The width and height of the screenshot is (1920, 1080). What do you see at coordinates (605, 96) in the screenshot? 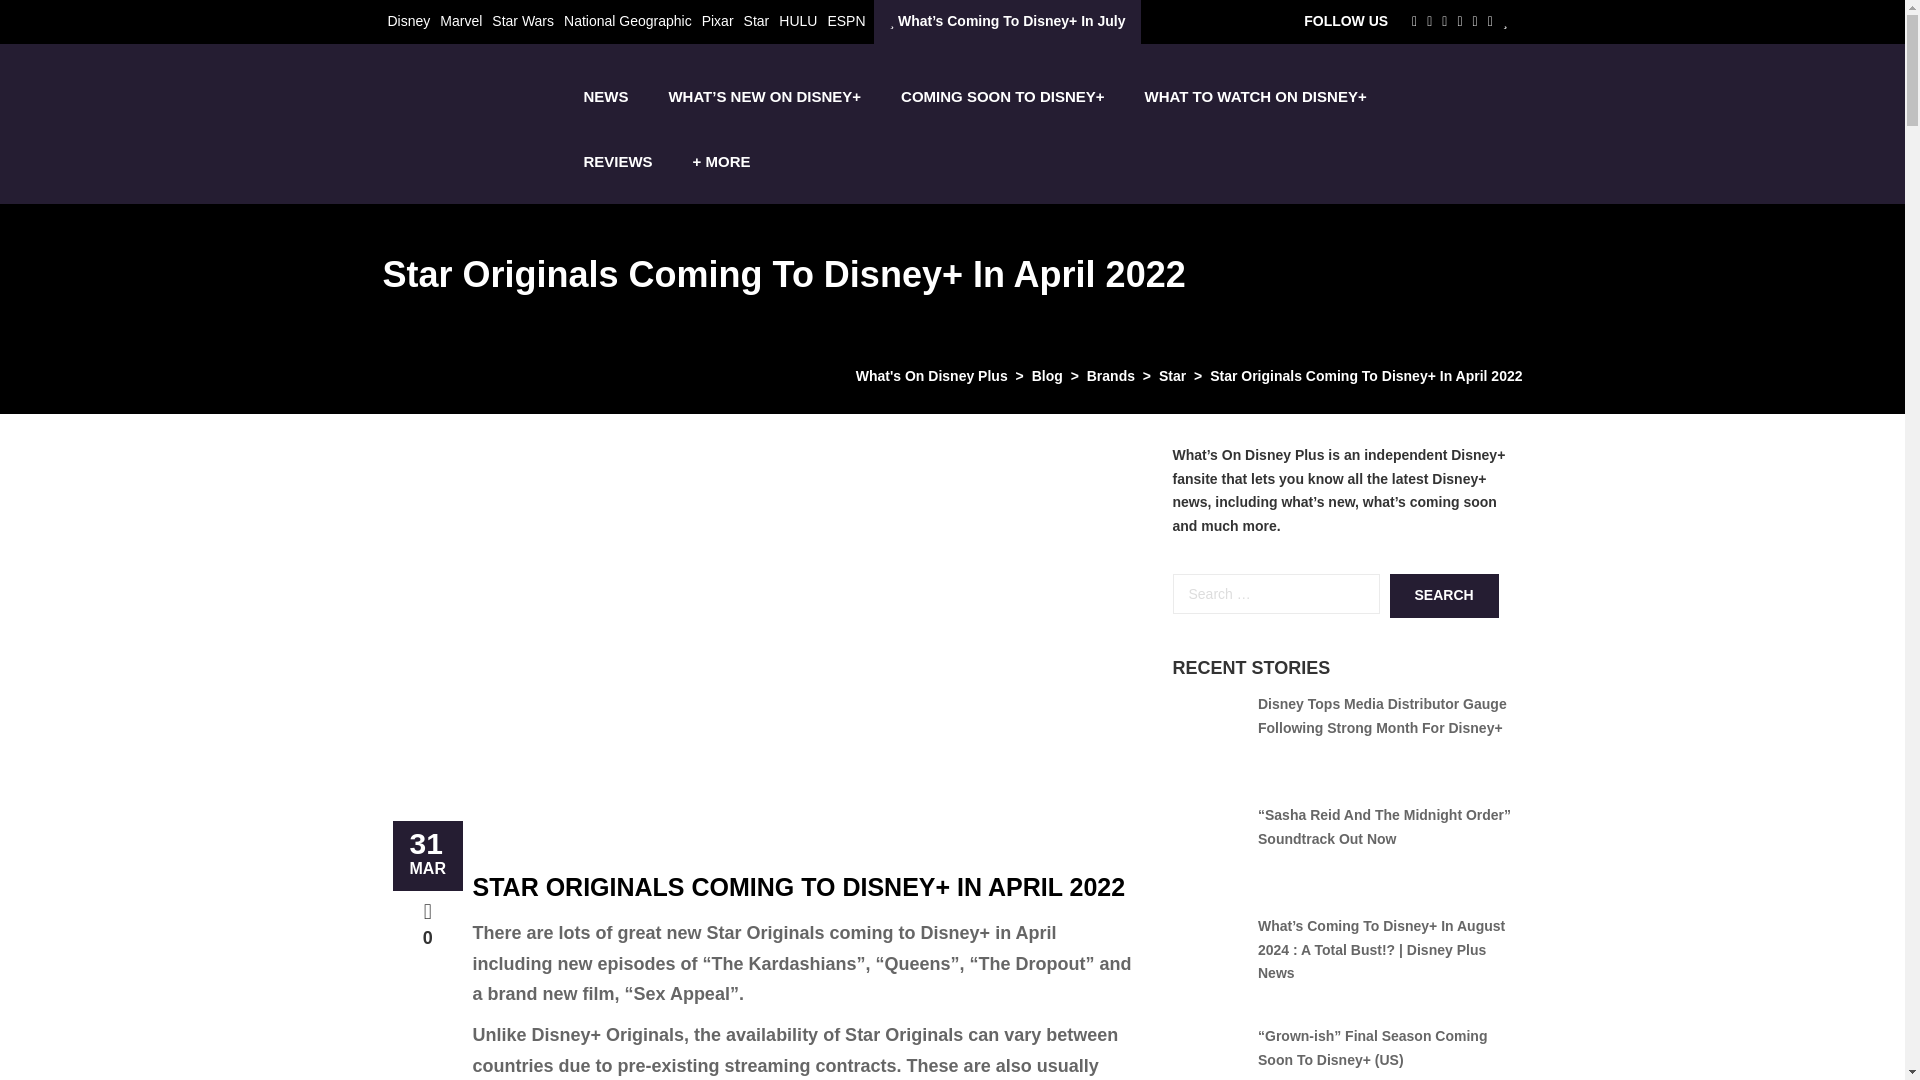
I see `NEWS` at bounding box center [605, 96].